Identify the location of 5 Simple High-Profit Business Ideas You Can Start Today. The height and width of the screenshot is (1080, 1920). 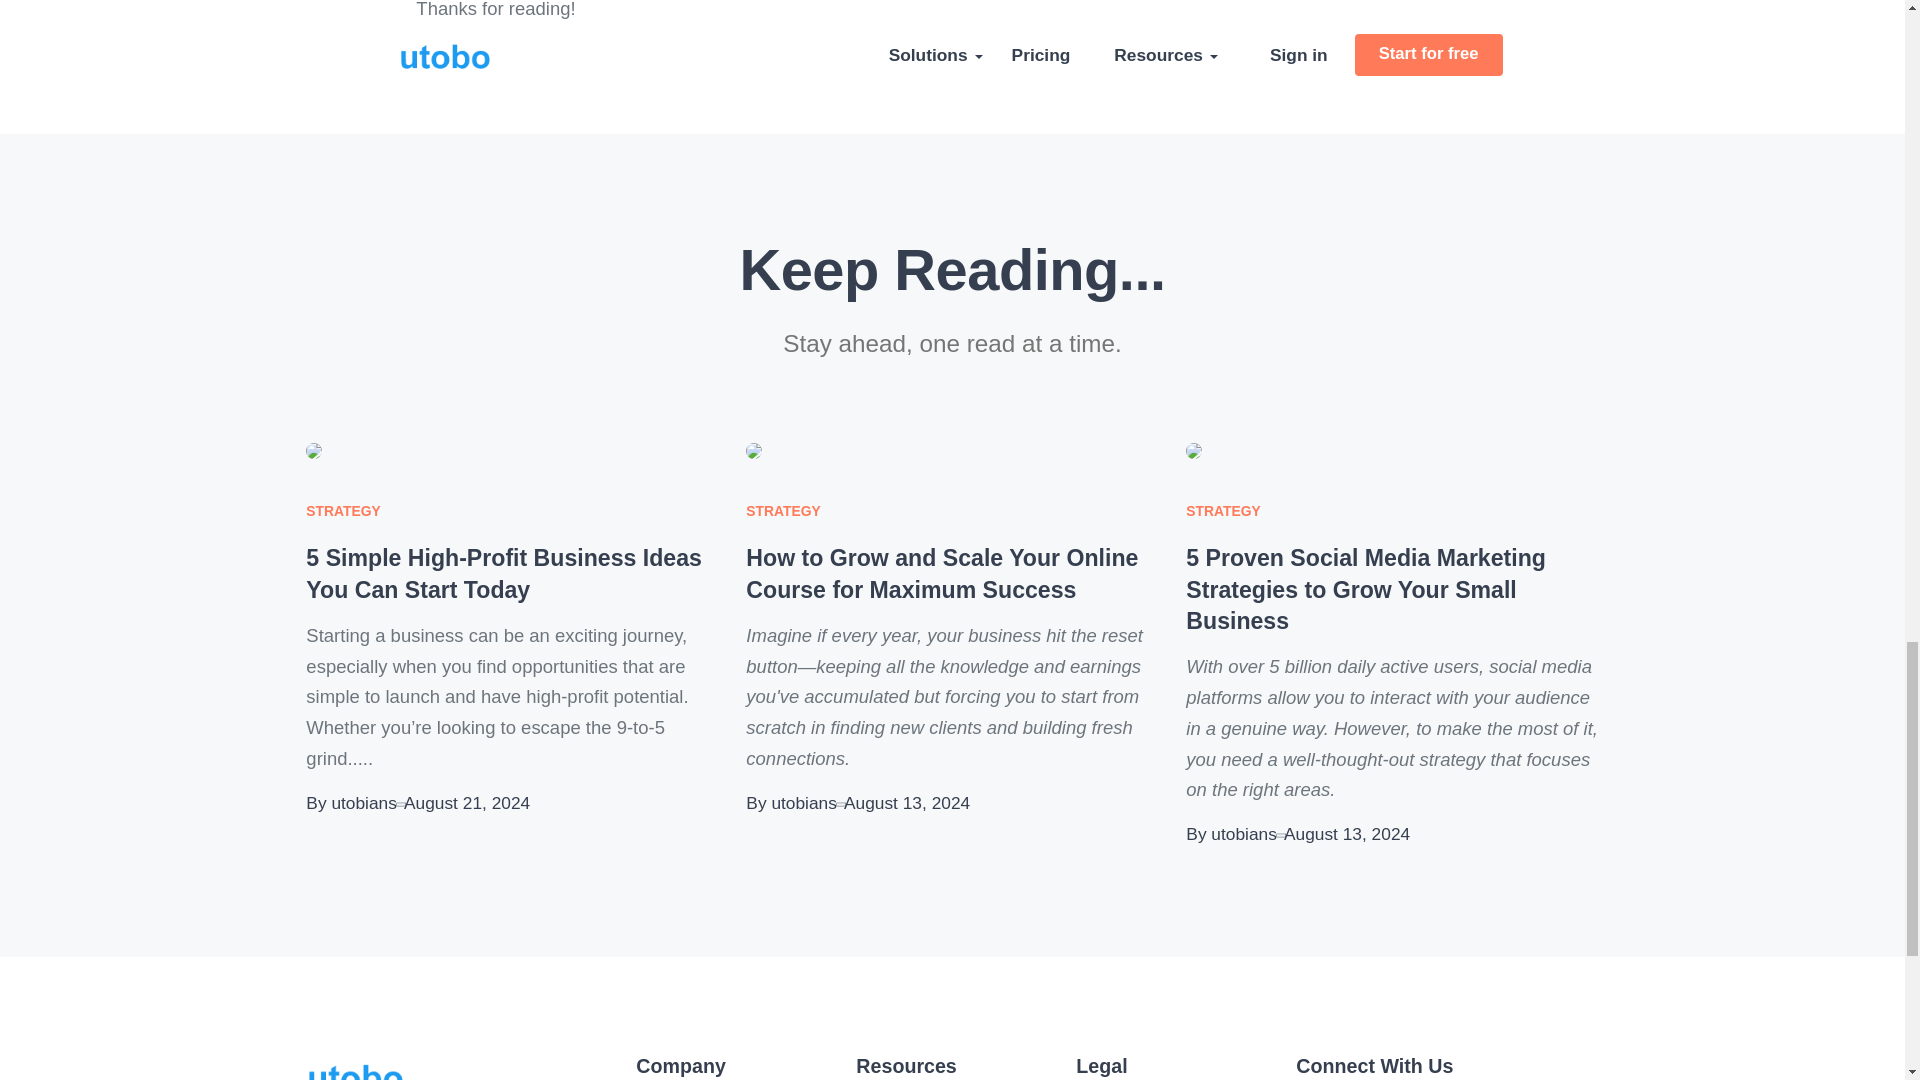
(504, 573).